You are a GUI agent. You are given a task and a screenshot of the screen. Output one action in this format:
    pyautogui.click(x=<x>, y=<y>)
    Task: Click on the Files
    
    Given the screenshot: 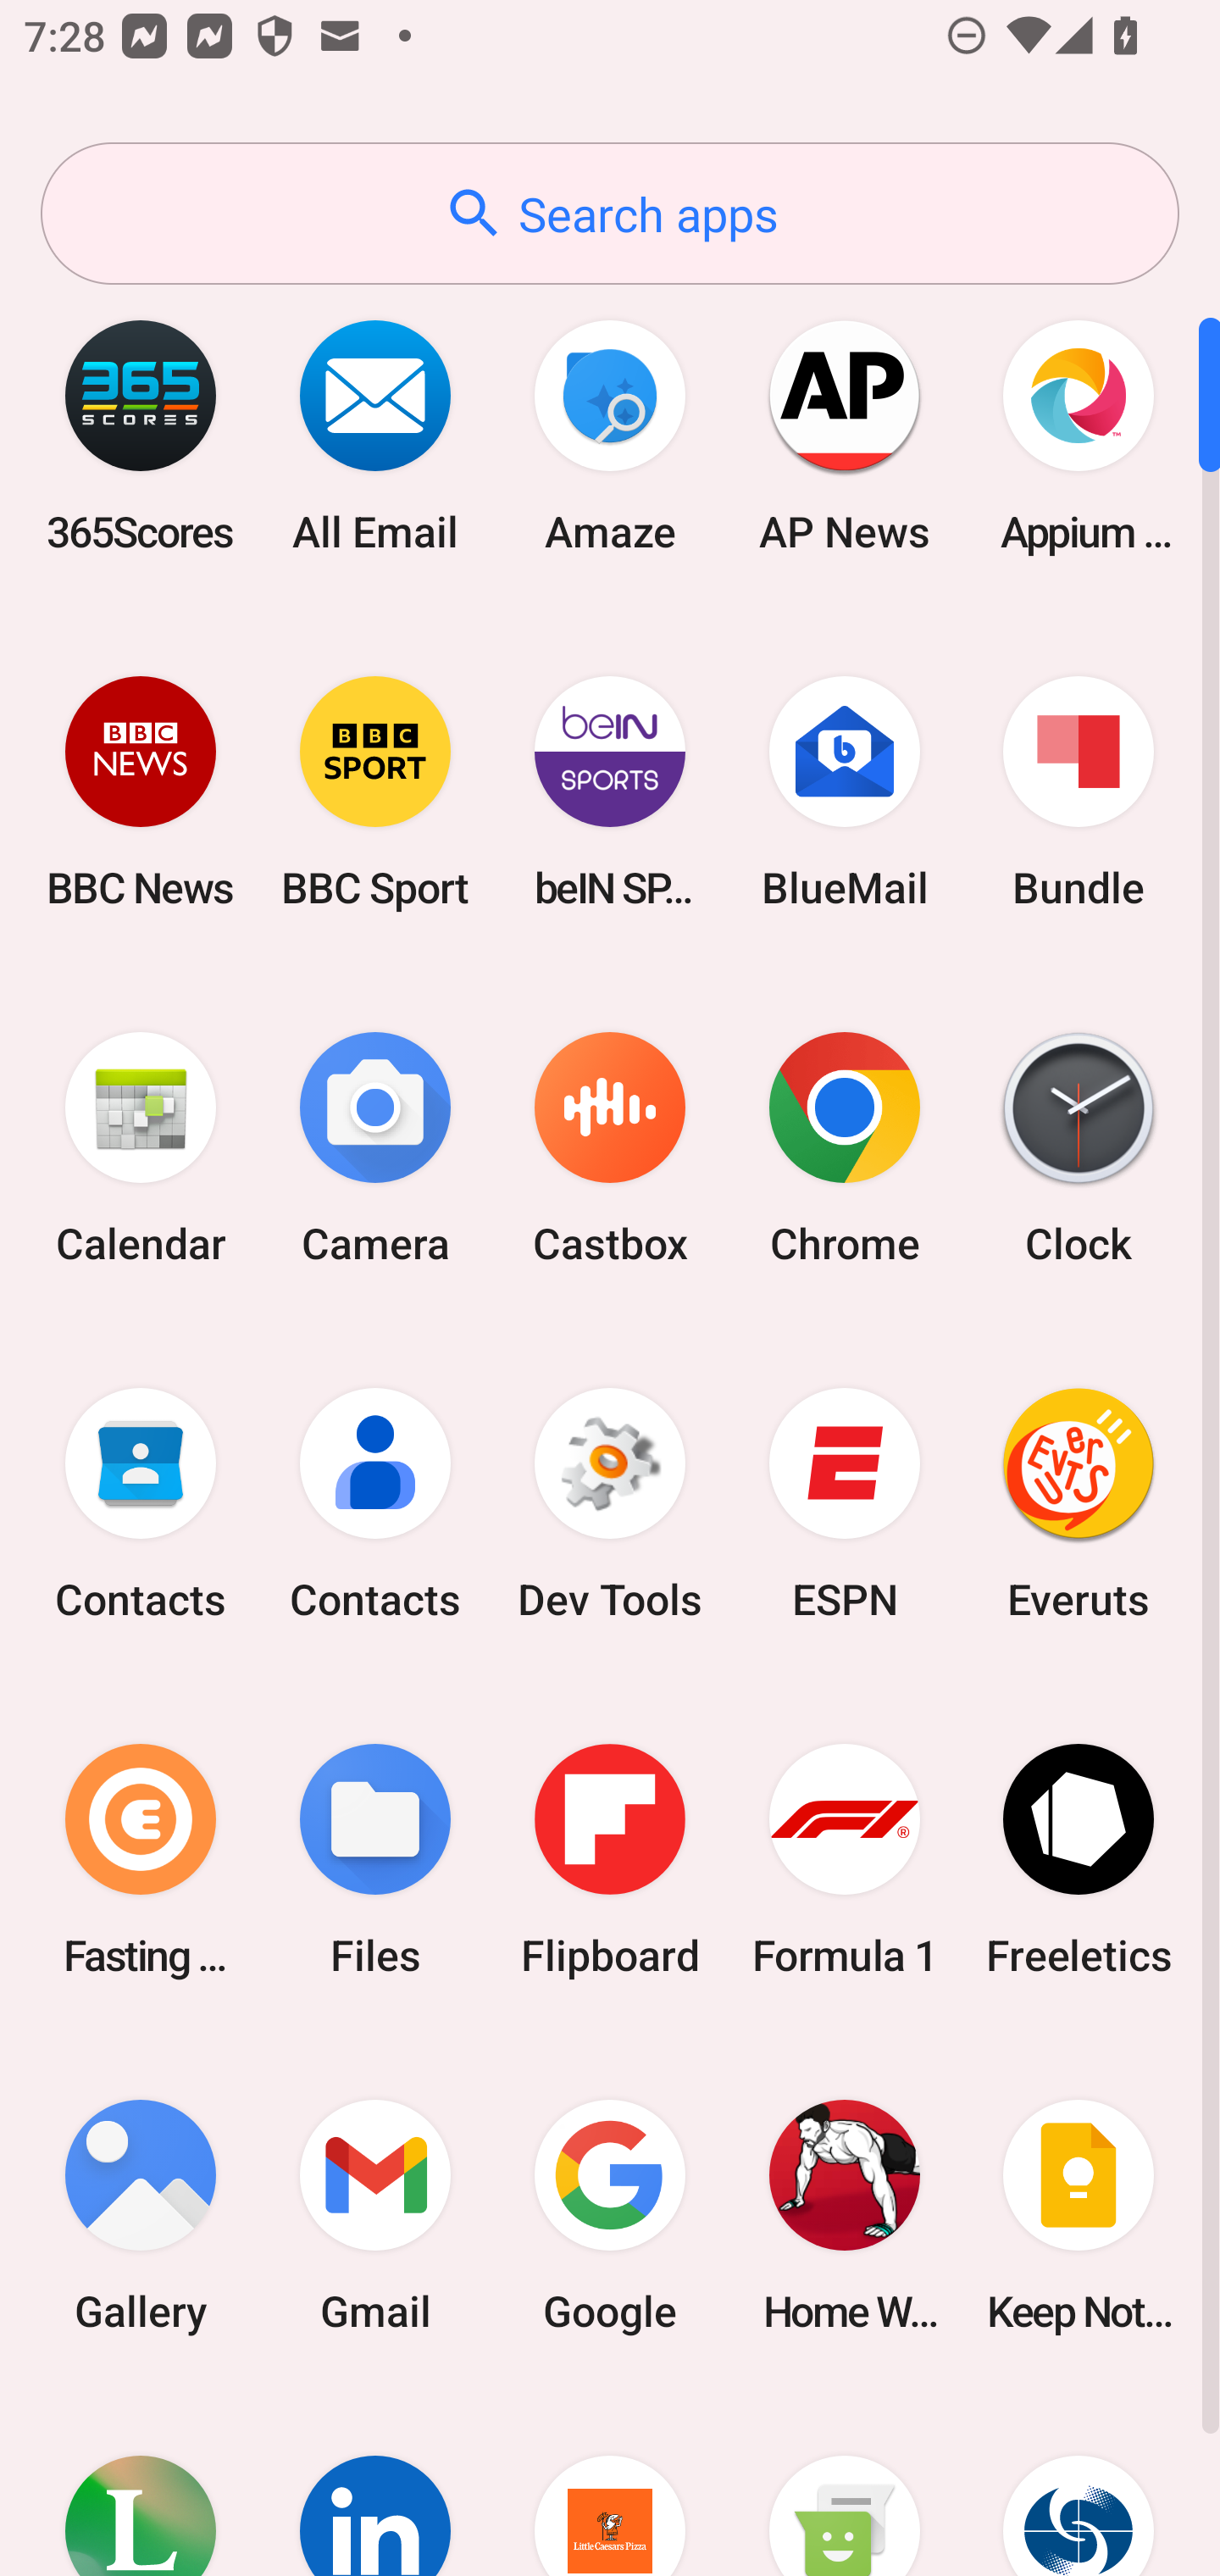 What is the action you would take?
    pyautogui.click(x=375, y=1859)
    